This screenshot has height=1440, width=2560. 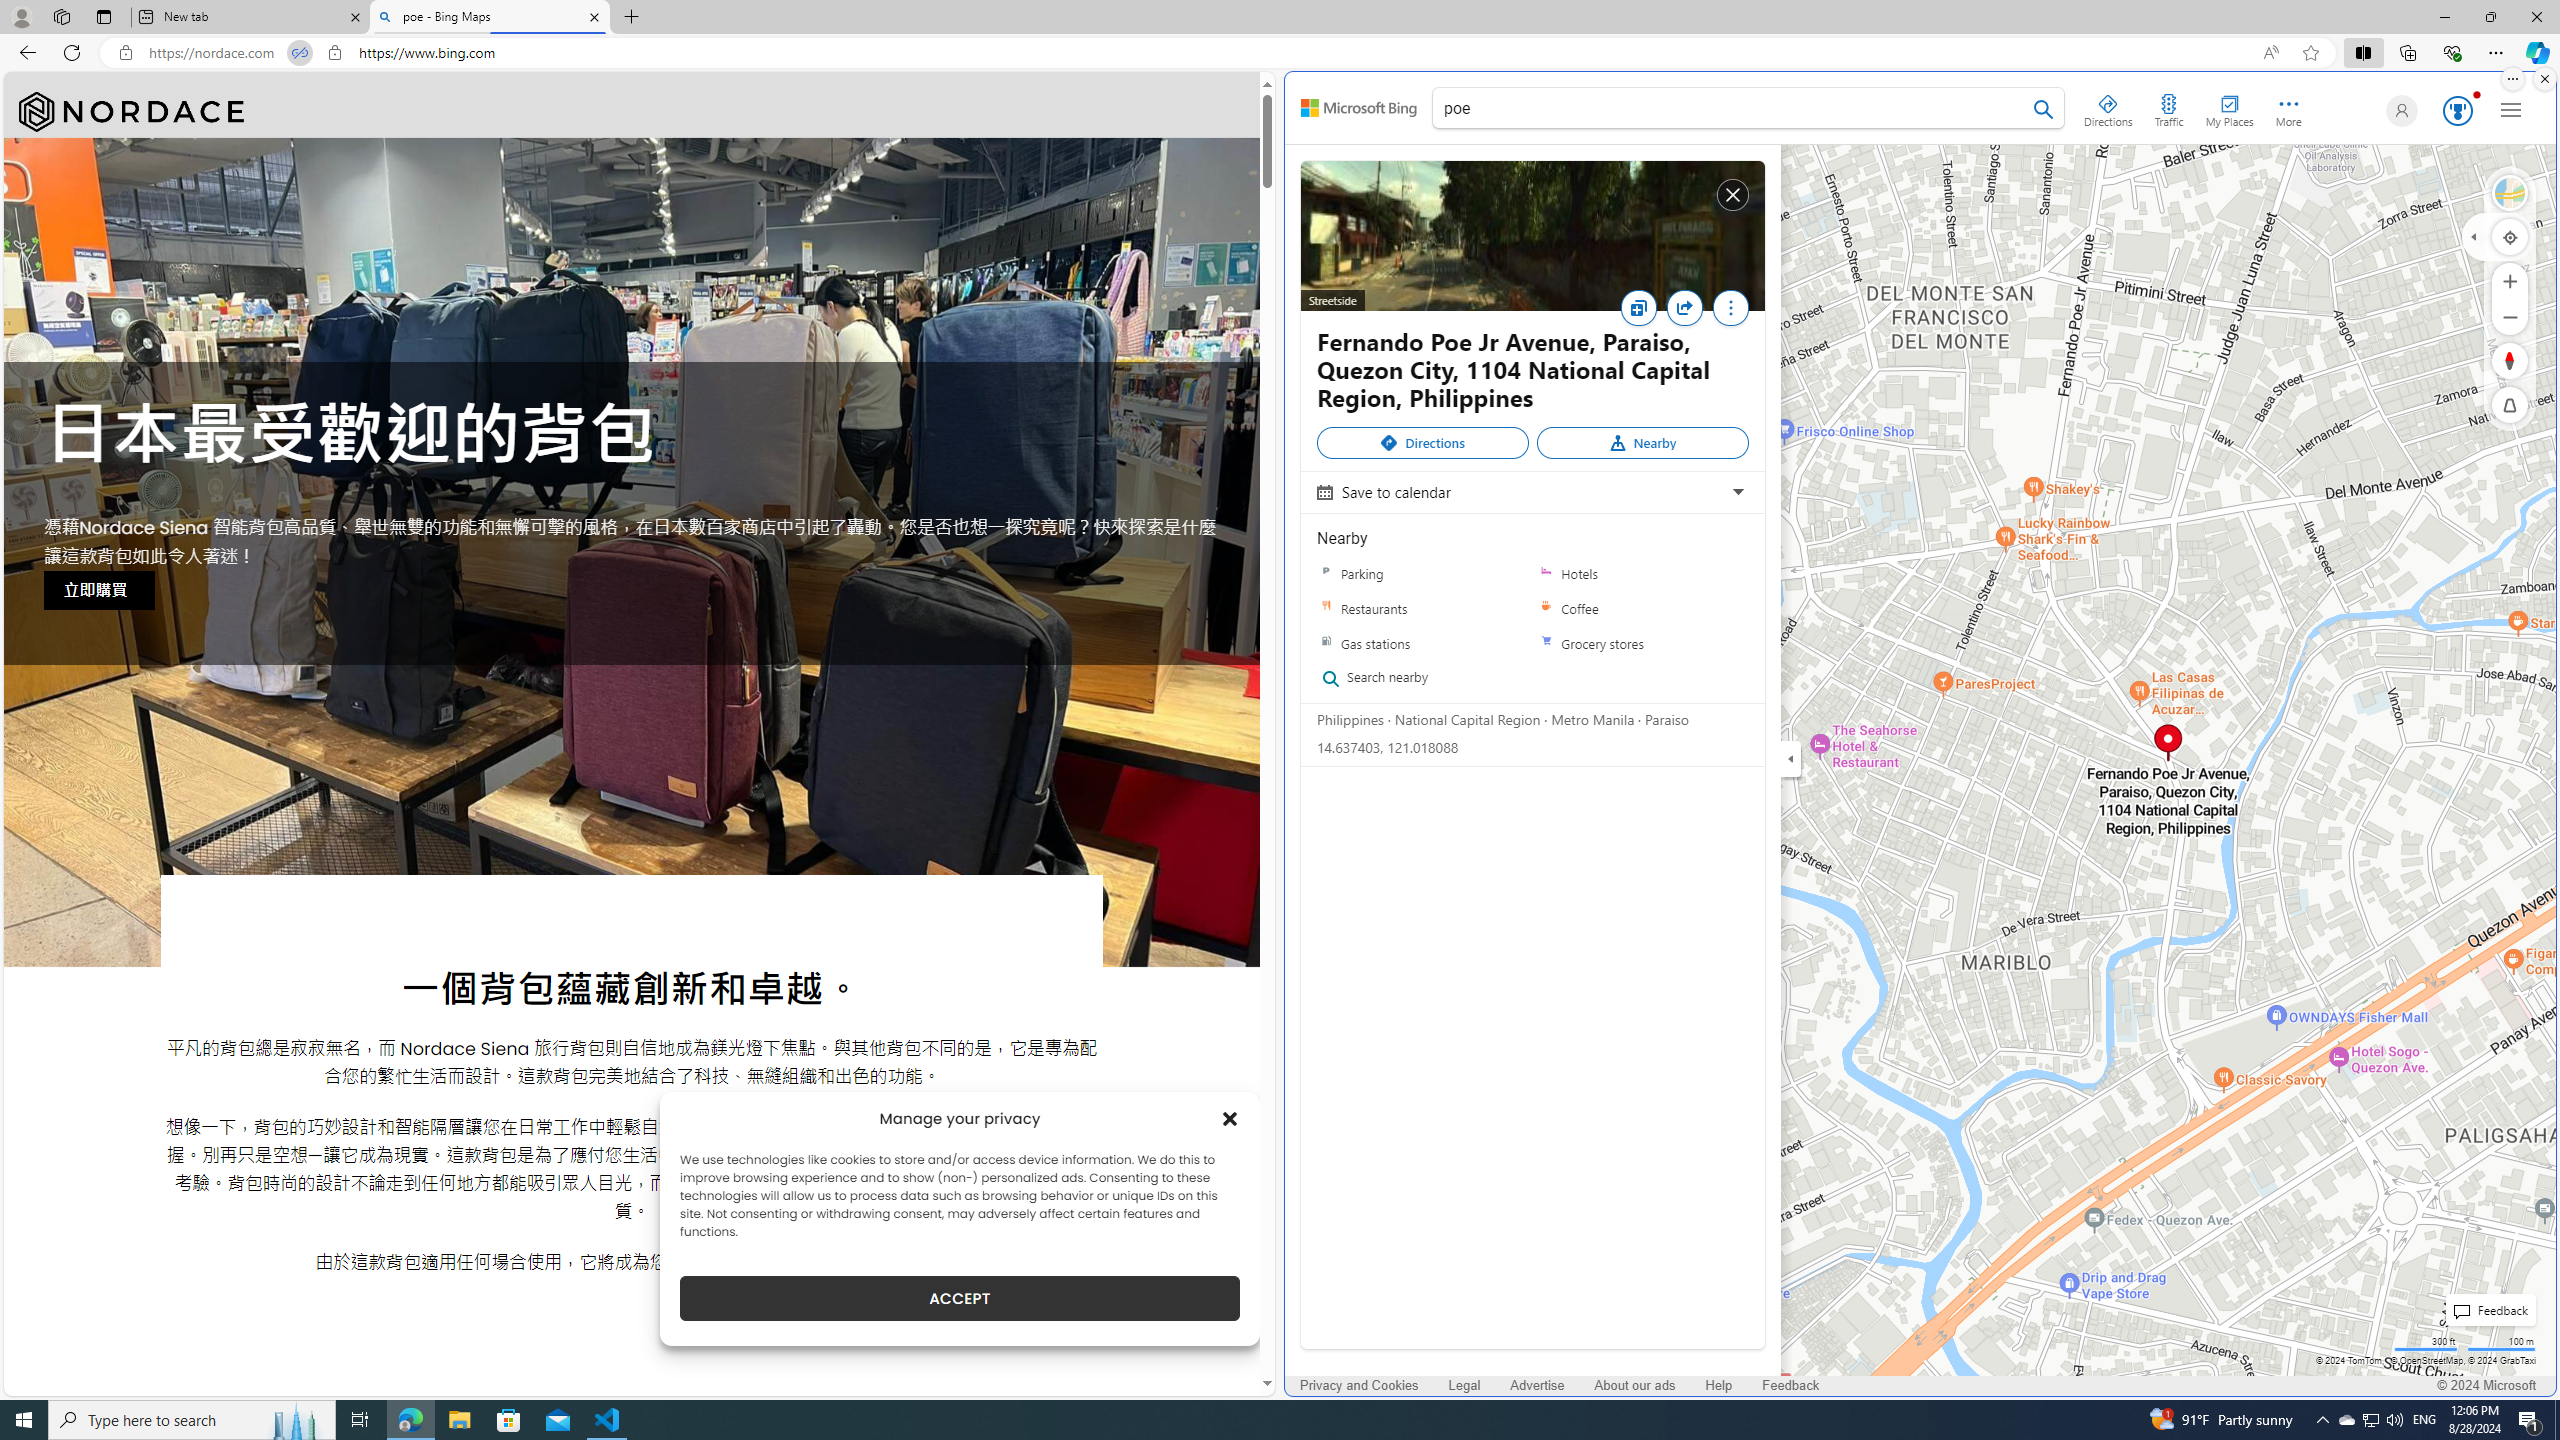 I want to click on Search nearby, so click(x=1415, y=678).